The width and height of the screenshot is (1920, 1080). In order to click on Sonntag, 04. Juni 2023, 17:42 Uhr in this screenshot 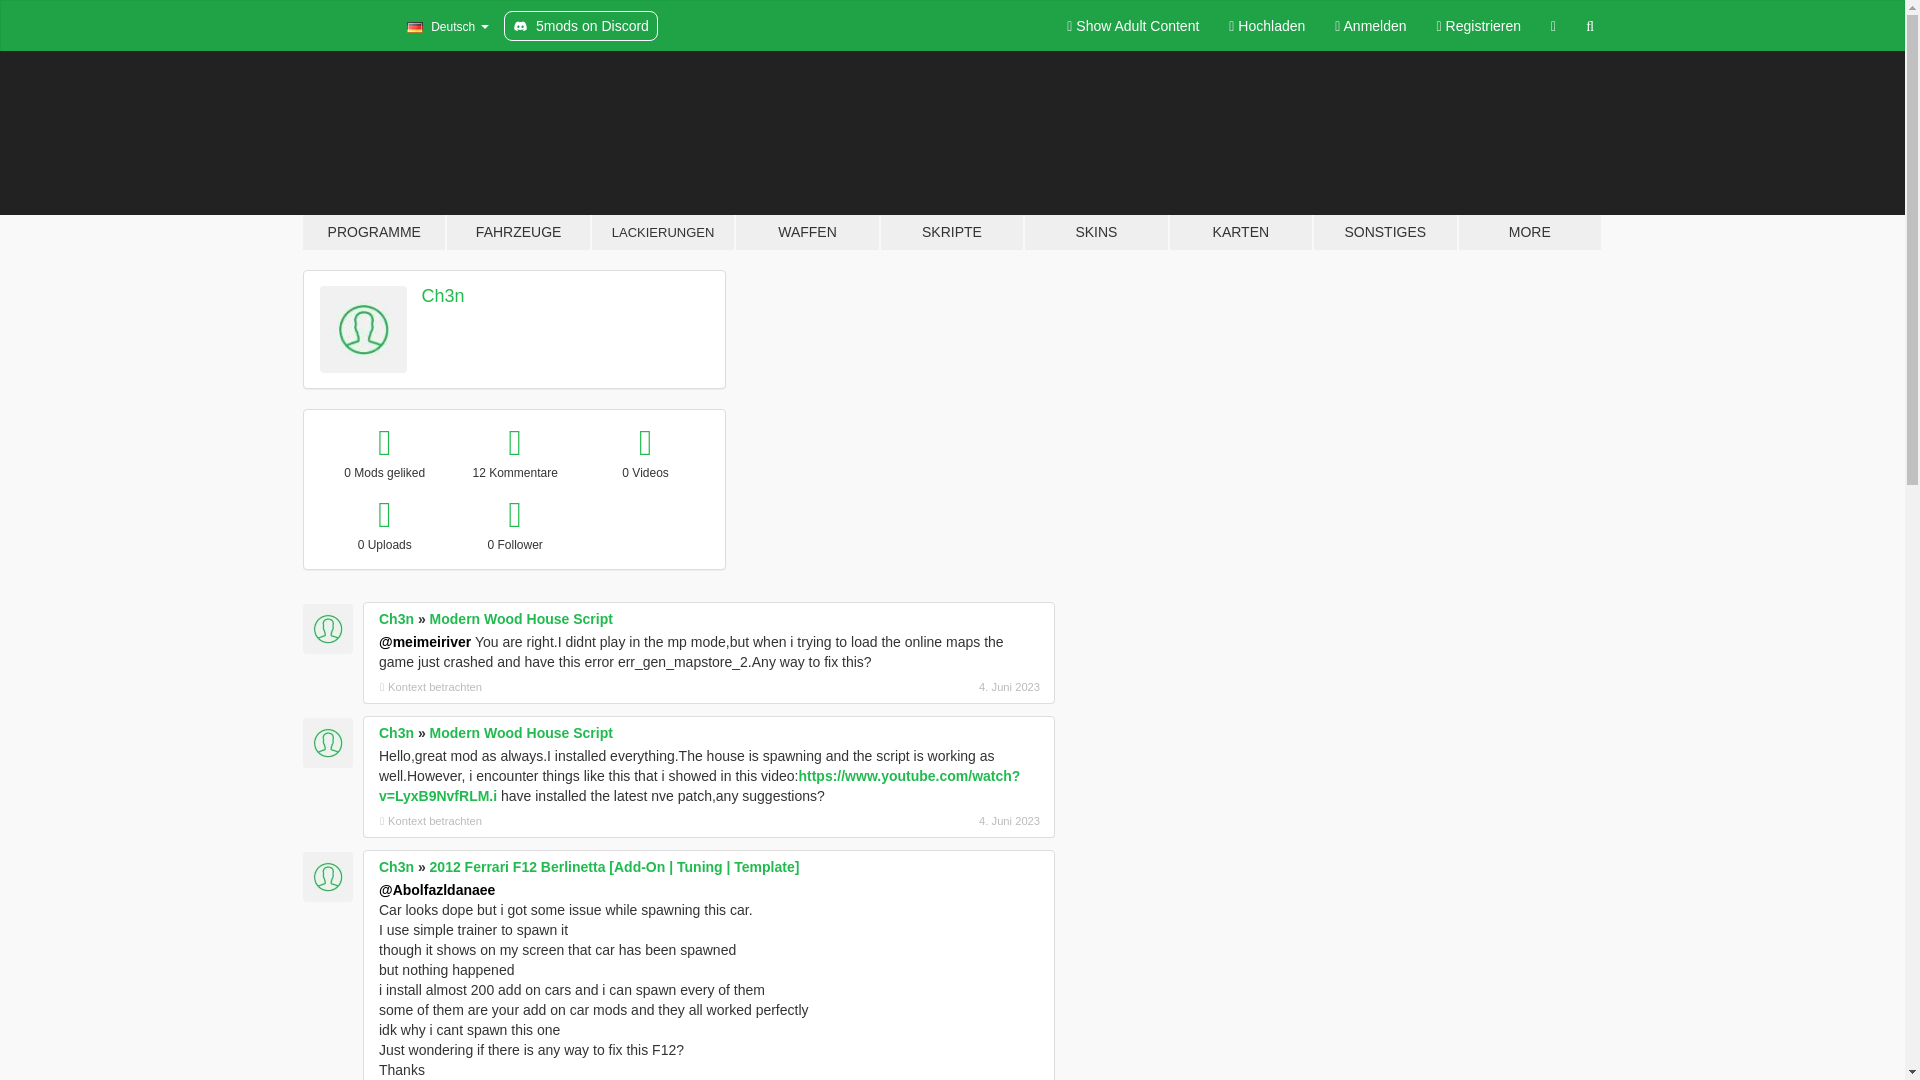, I will do `click(934, 686)`.